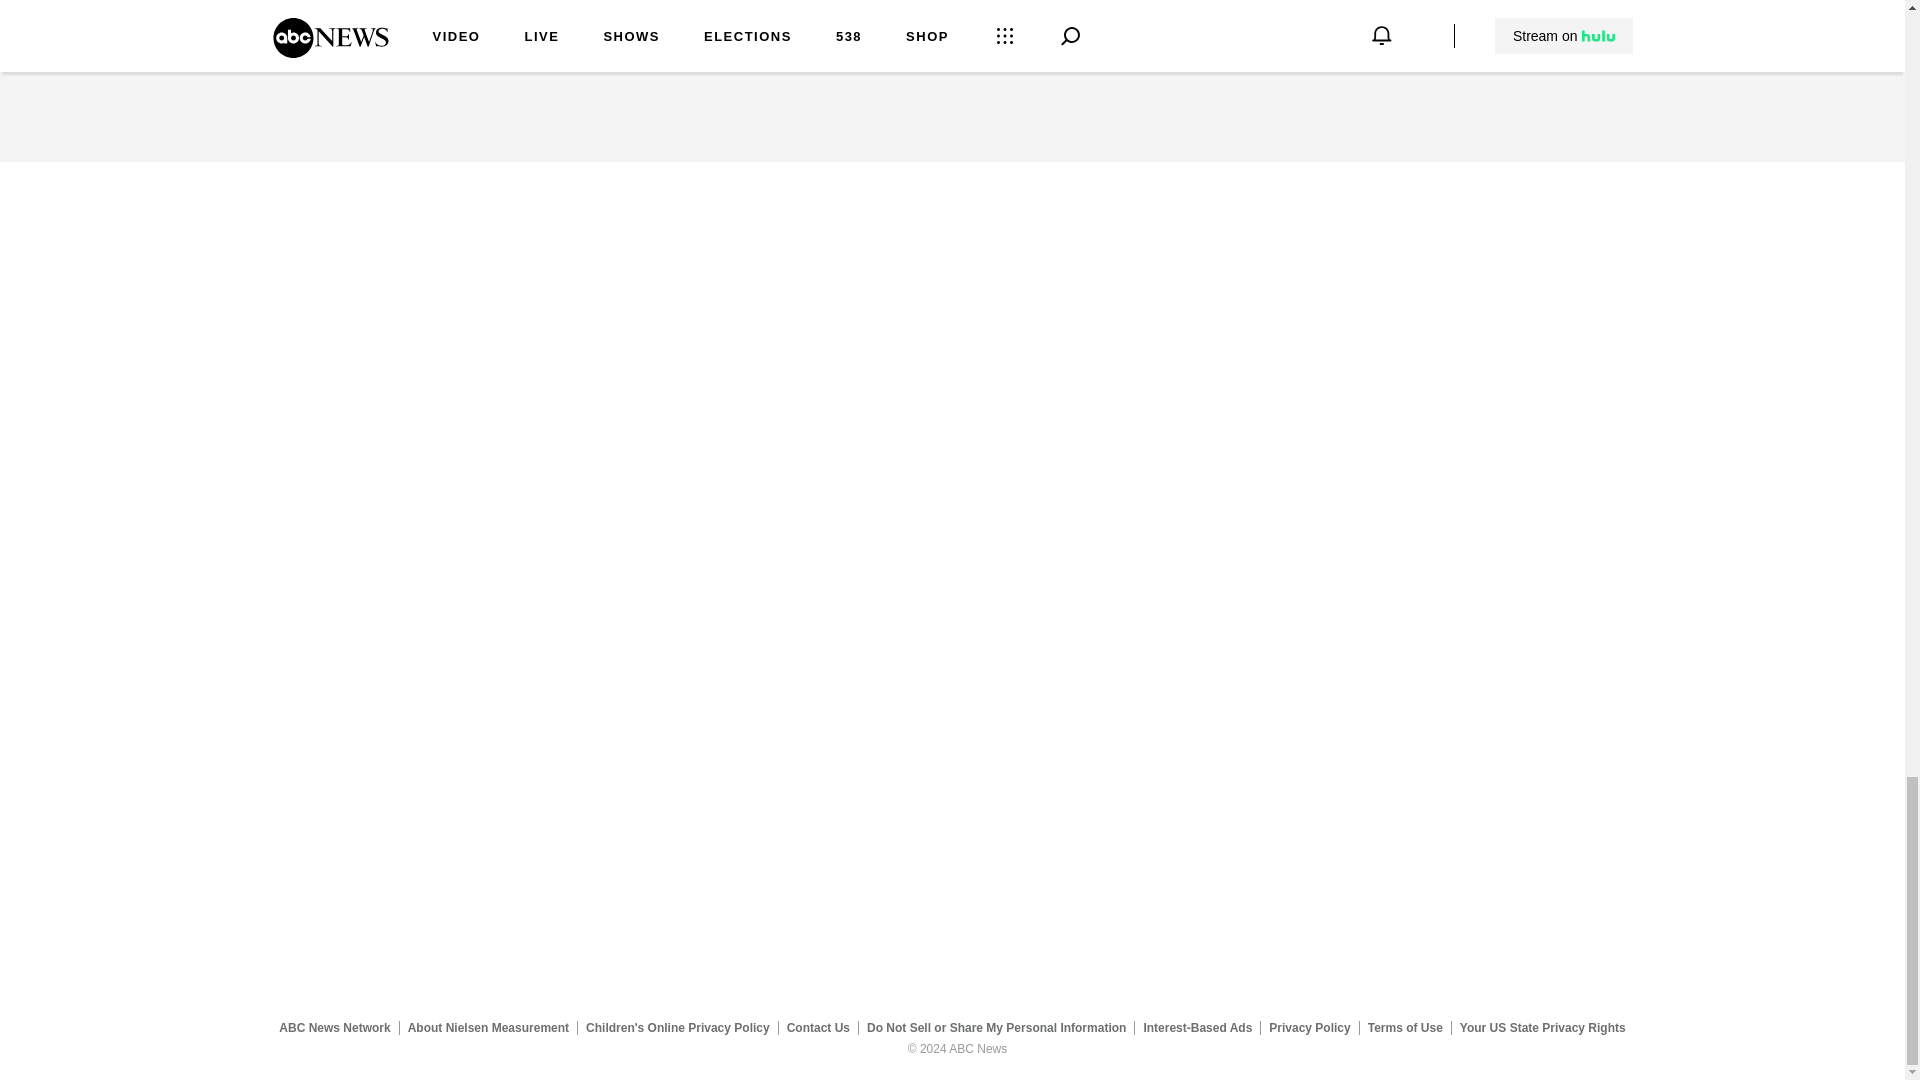 The width and height of the screenshot is (1920, 1080). I want to click on Interest-Based Ads, so click(1198, 1027).